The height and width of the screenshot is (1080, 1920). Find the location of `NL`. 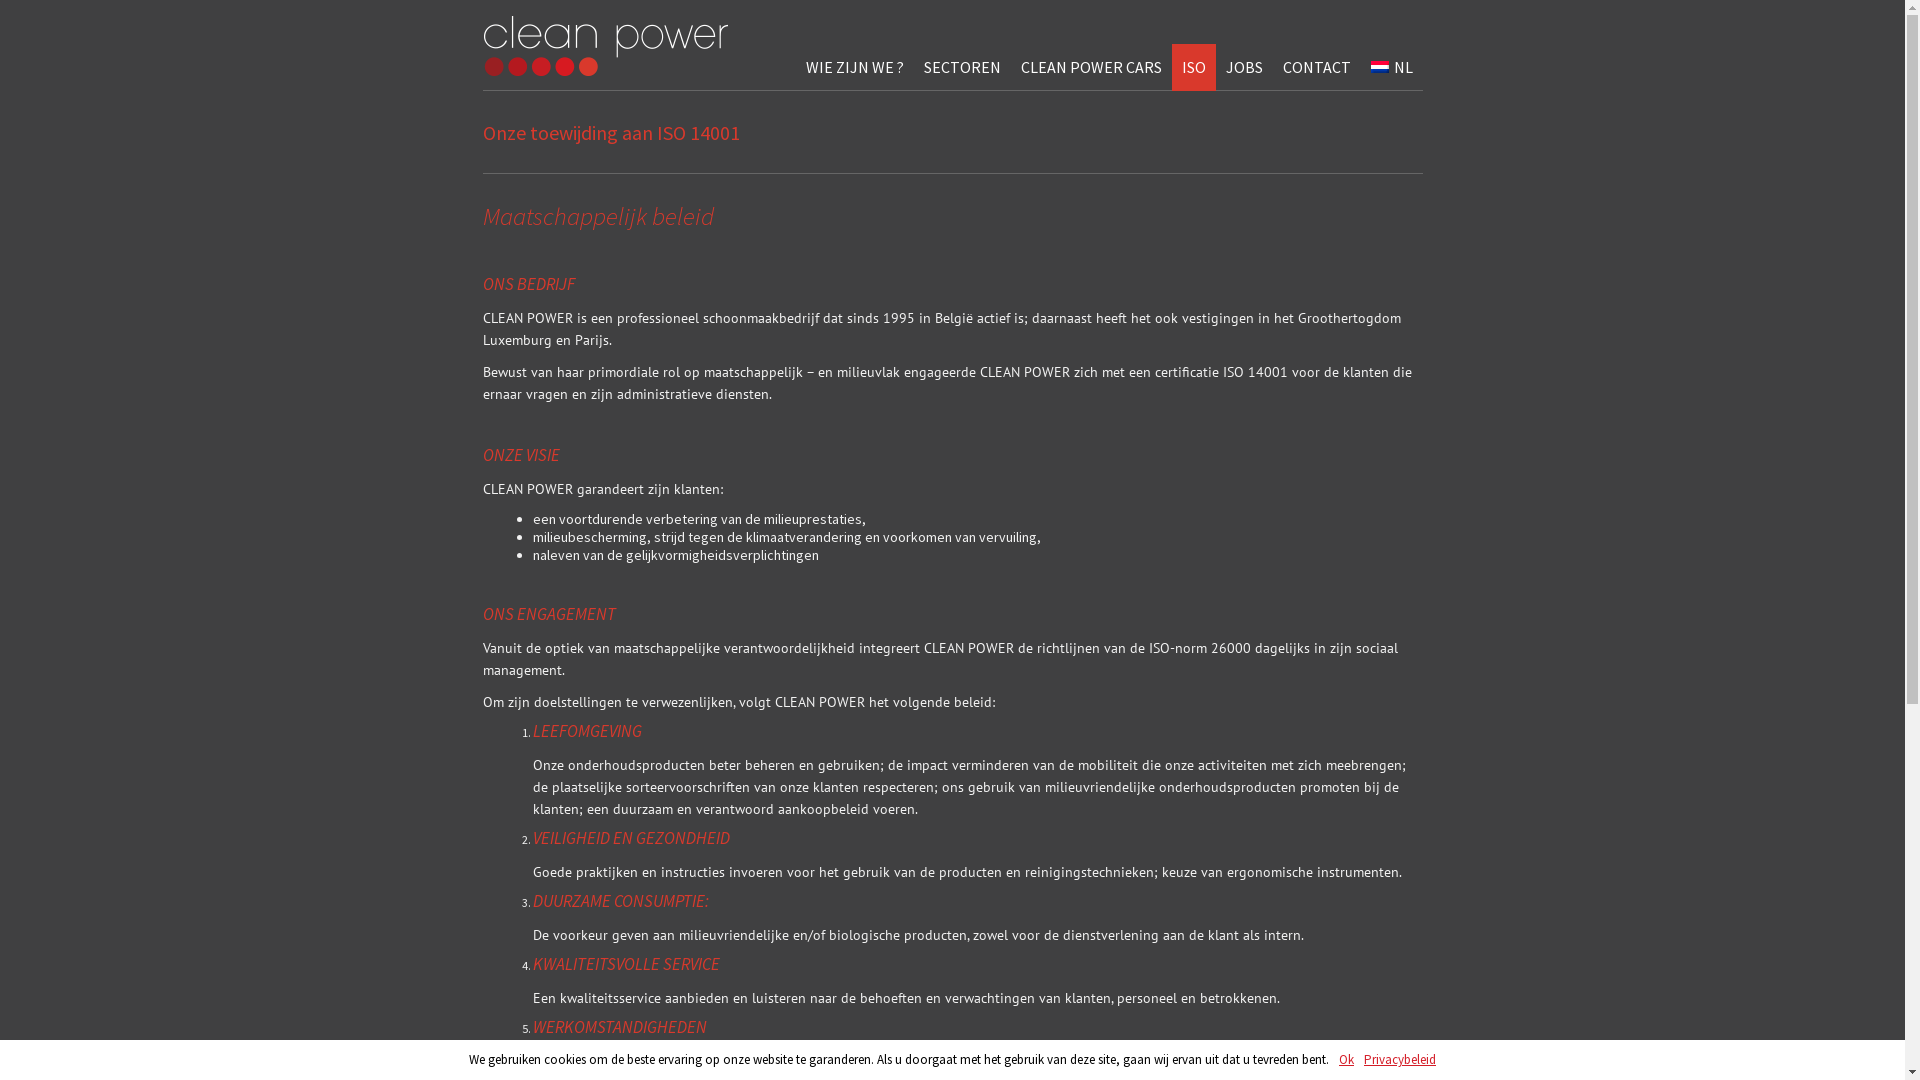

NL is located at coordinates (1380, 67).